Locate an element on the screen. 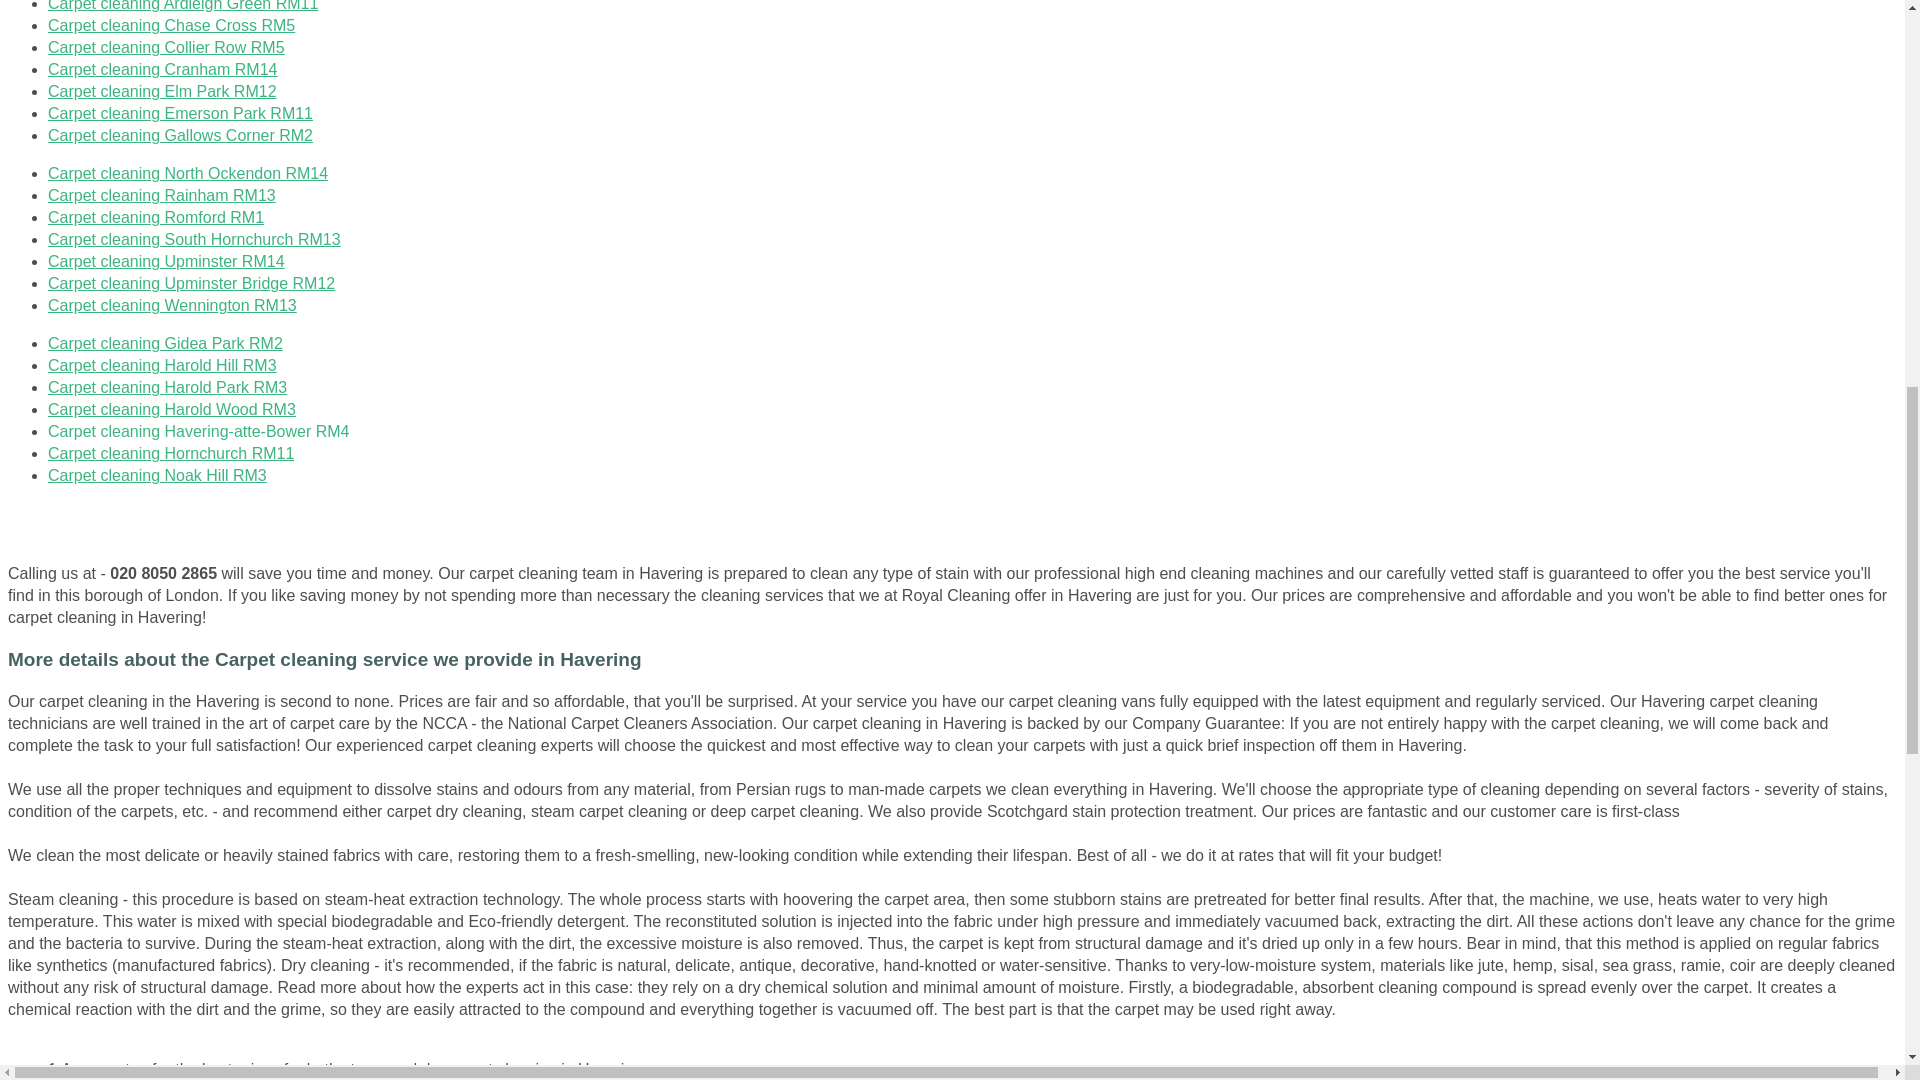 The width and height of the screenshot is (1920, 1080). Carpet cleaning Ardleigh Green RM11 is located at coordinates (183, 6).